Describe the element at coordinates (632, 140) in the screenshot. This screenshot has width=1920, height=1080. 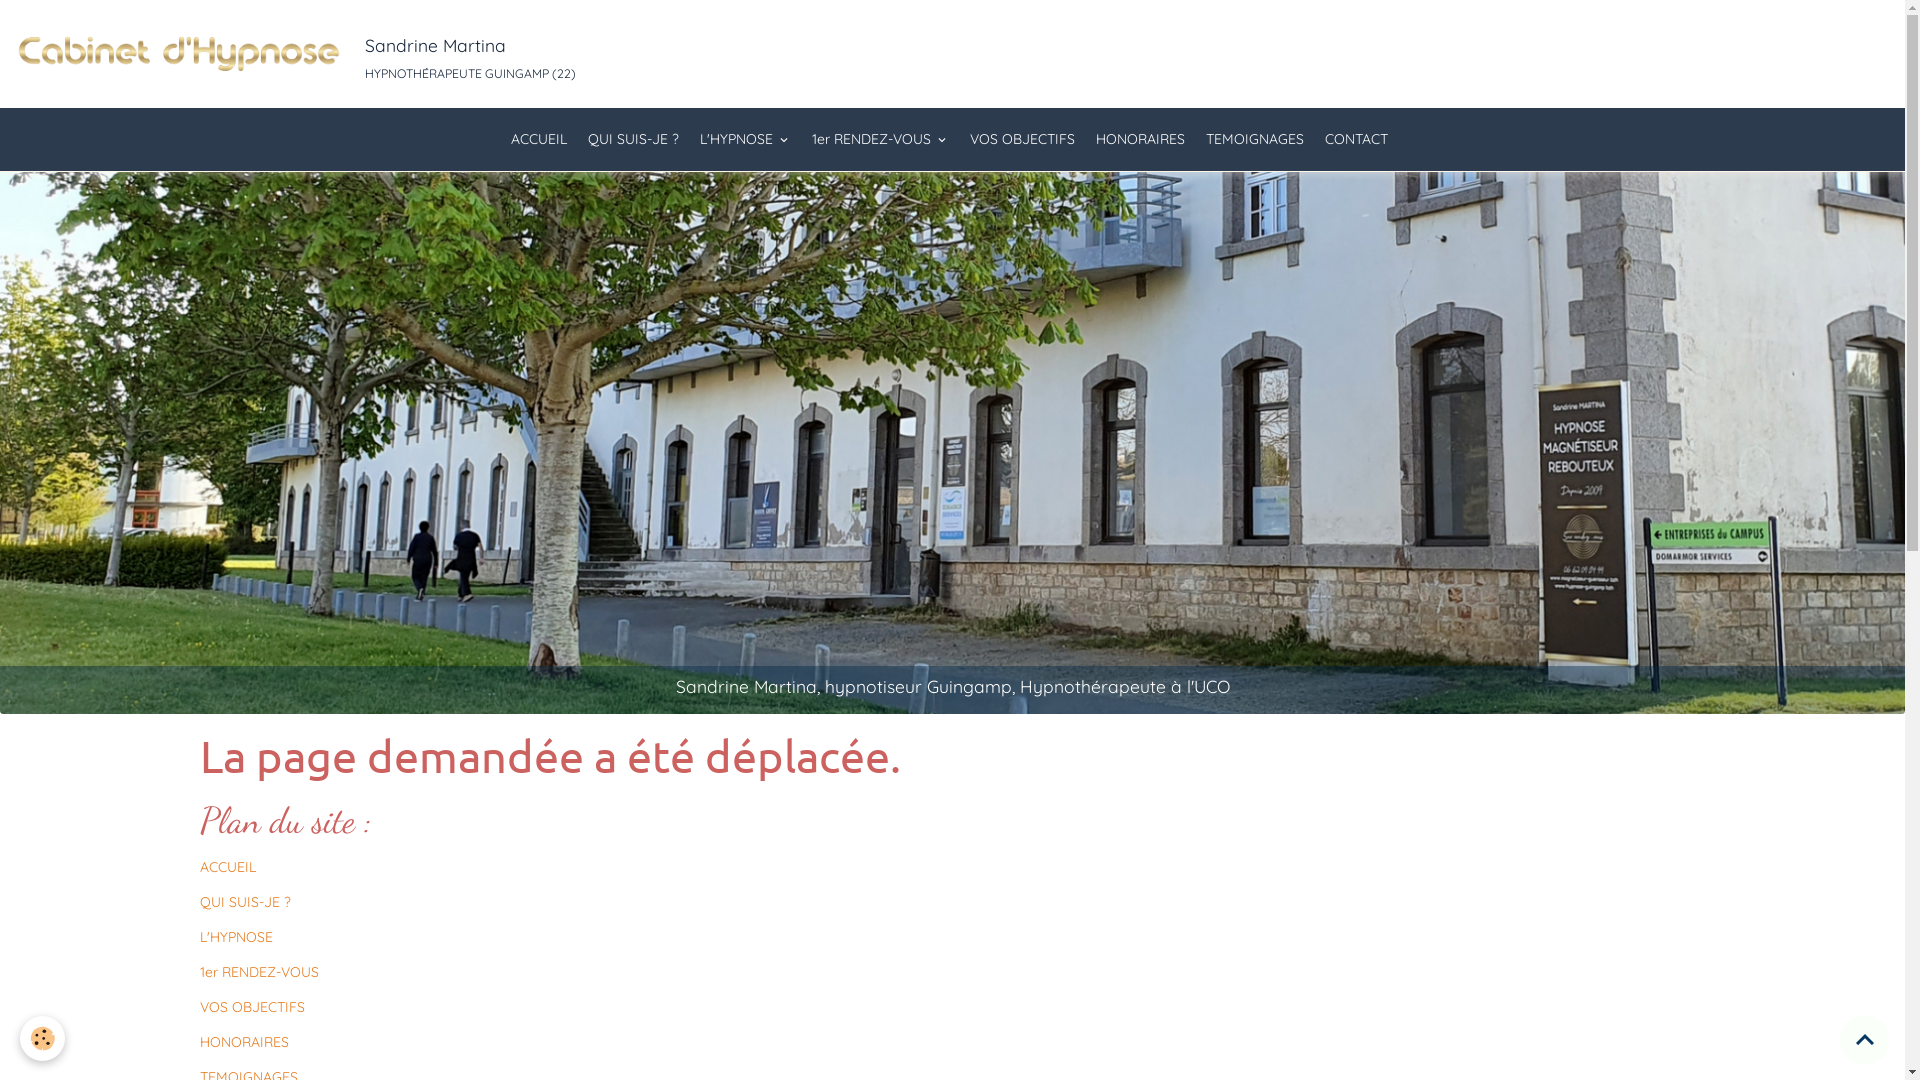
I see `QUI SUIS-JE ?` at that location.